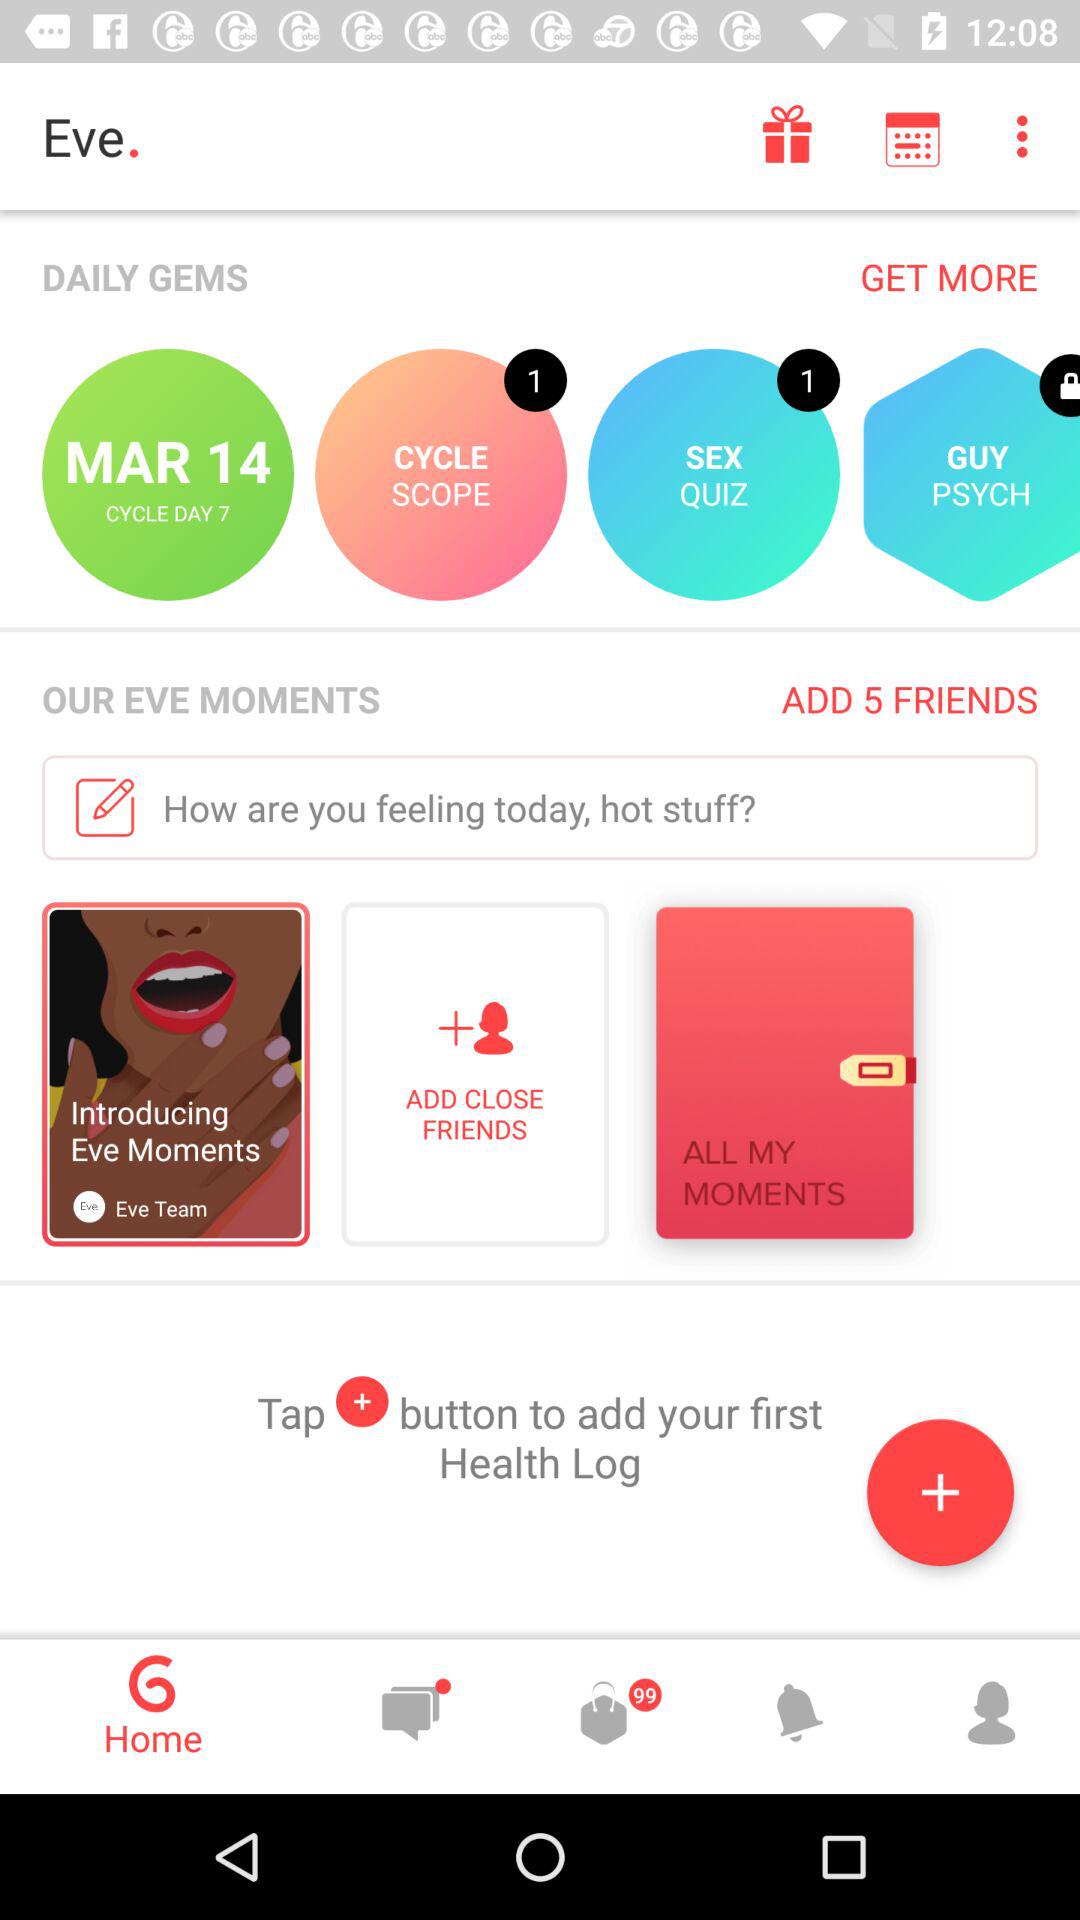  What do you see at coordinates (784, 1078) in the screenshot?
I see `tap item to the right of the add close
friends item` at bounding box center [784, 1078].